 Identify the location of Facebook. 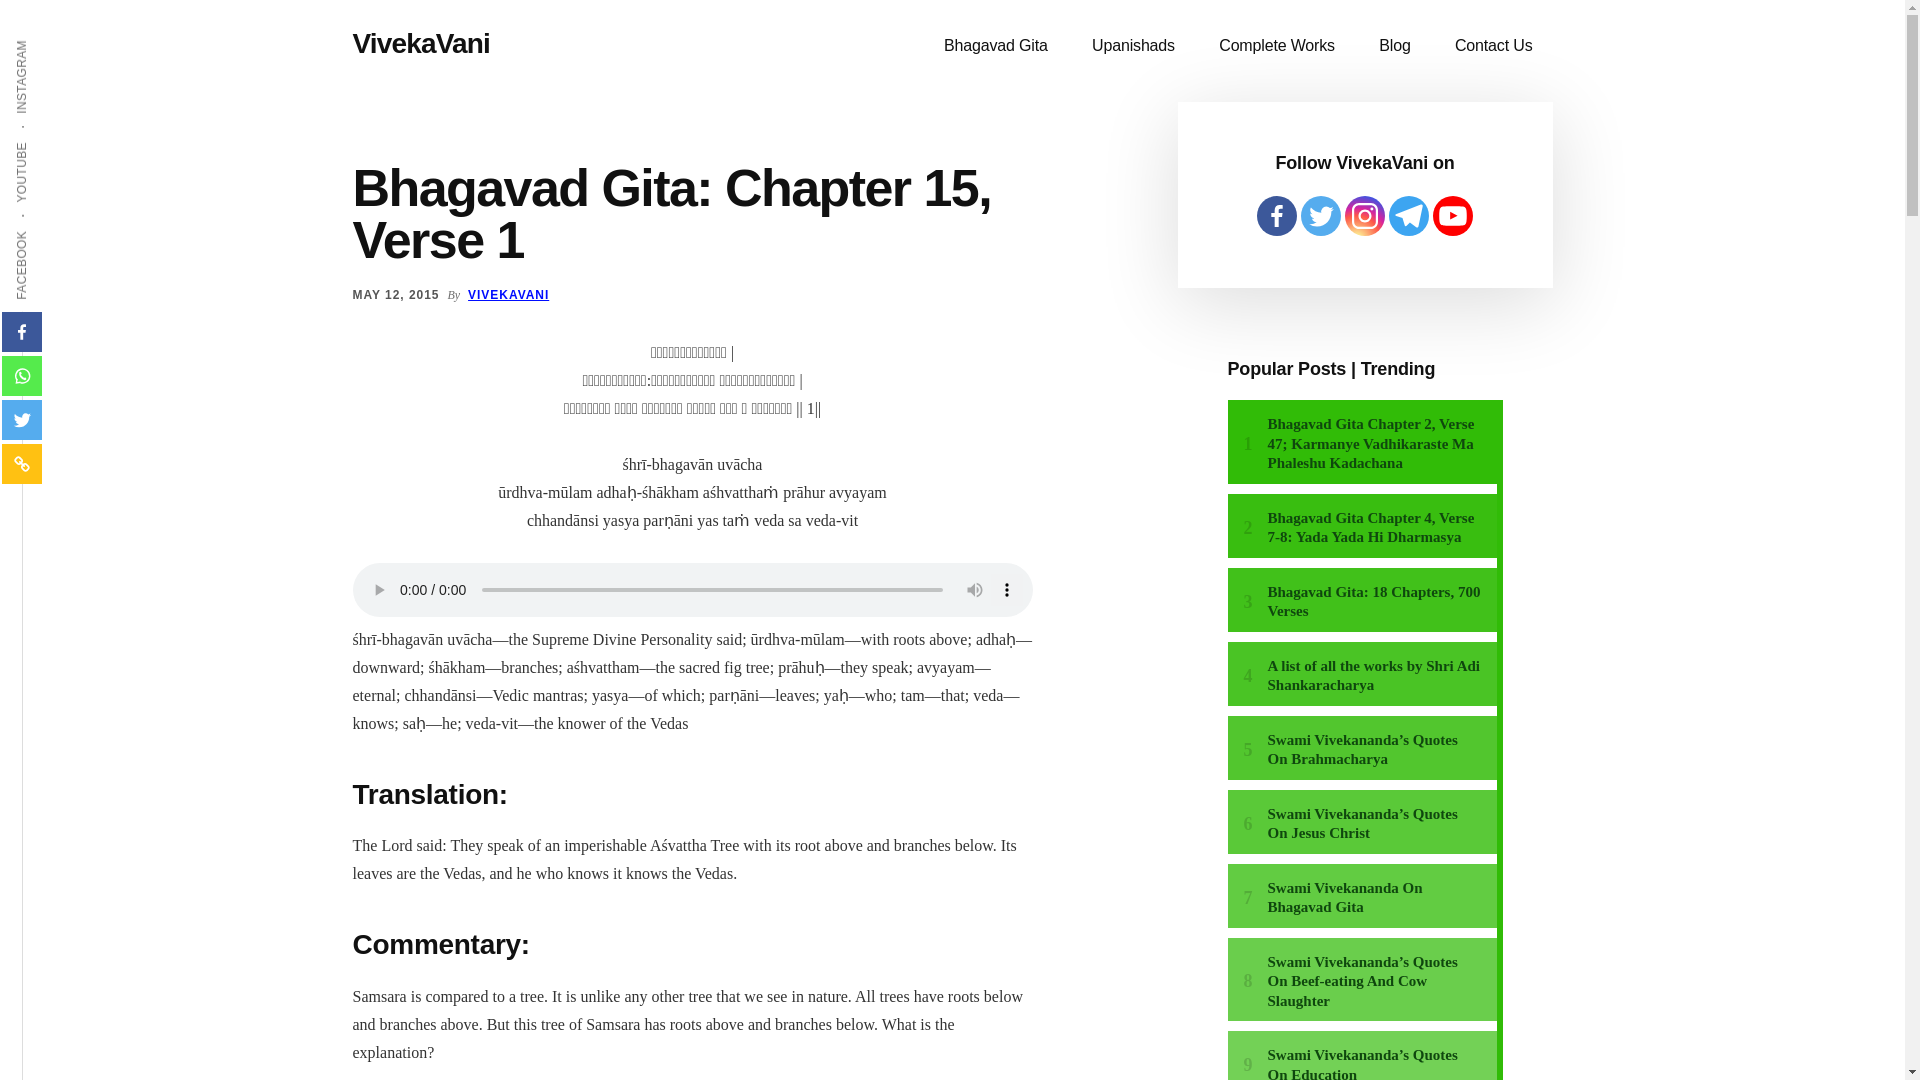
(22, 332).